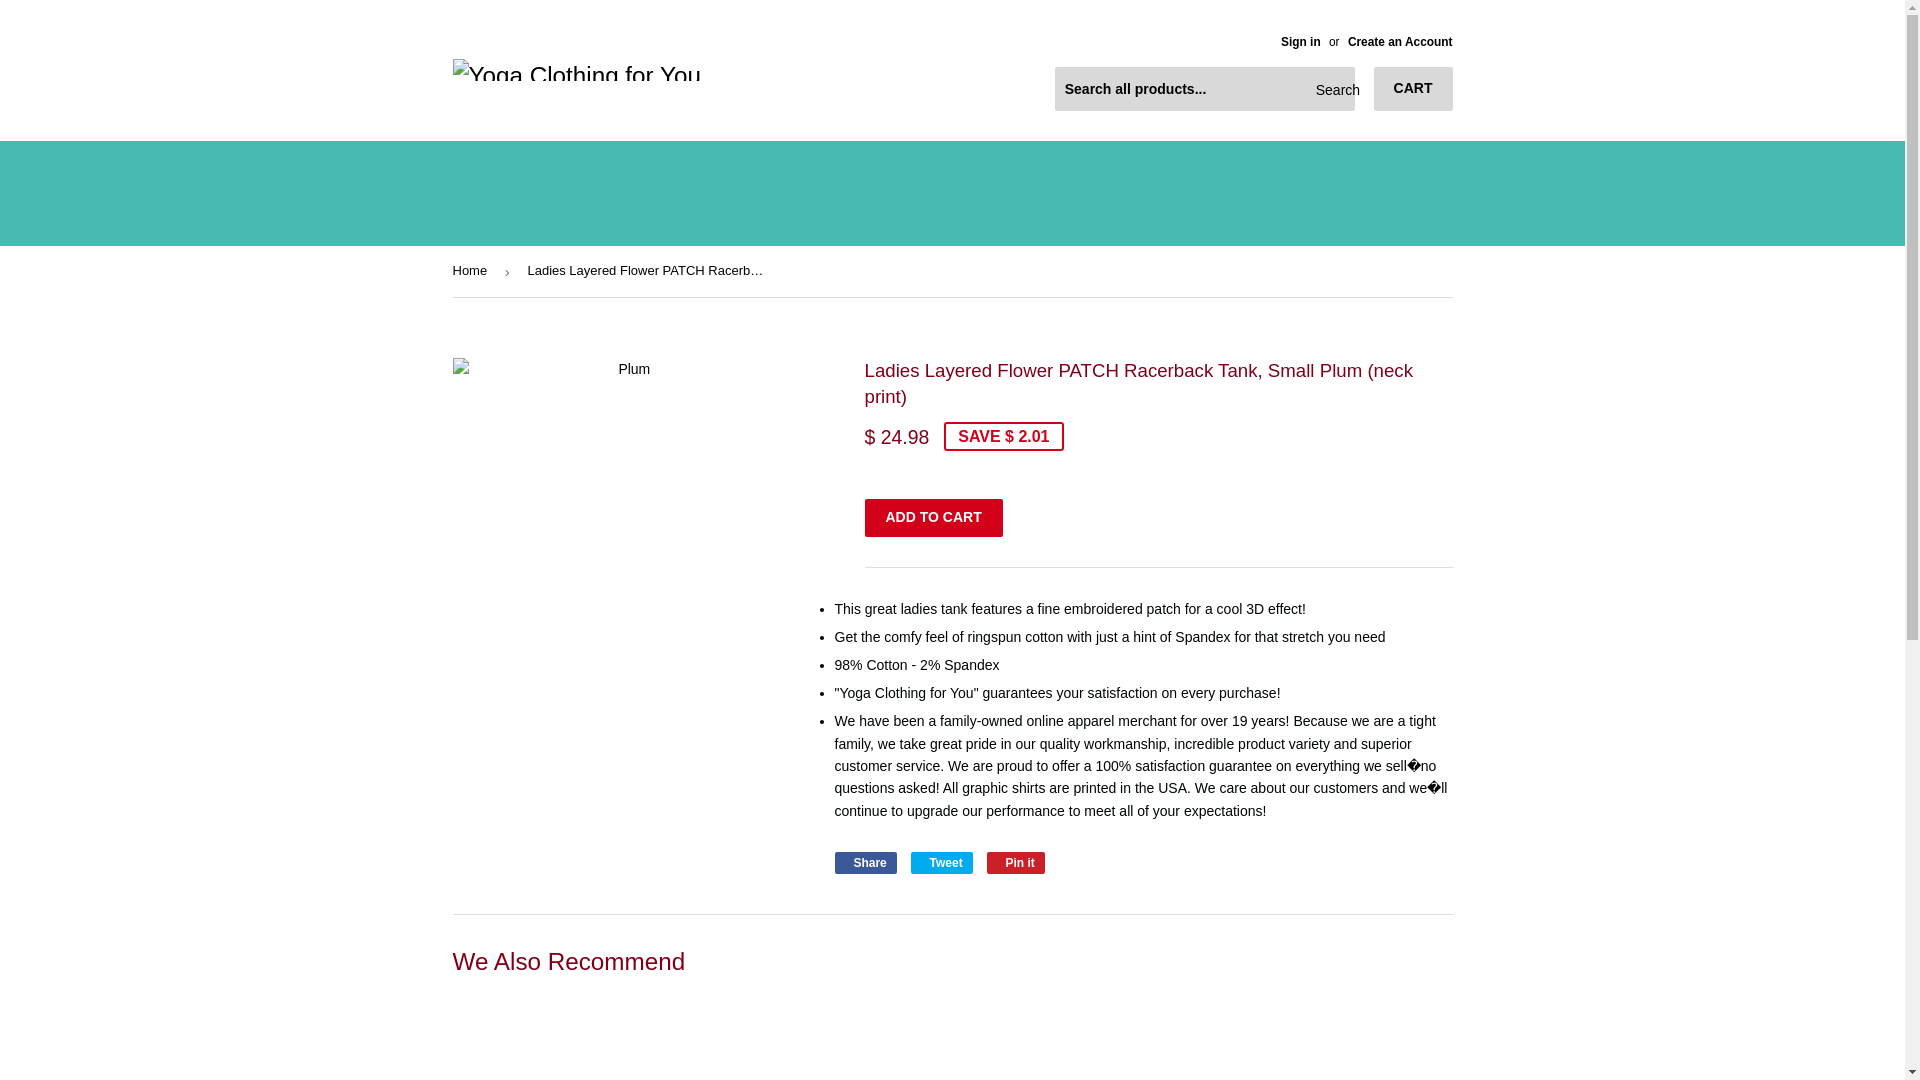 The image size is (1920, 1080). What do you see at coordinates (1300, 41) in the screenshot?
I see `Sign in` at bounding box center [1300, 41].